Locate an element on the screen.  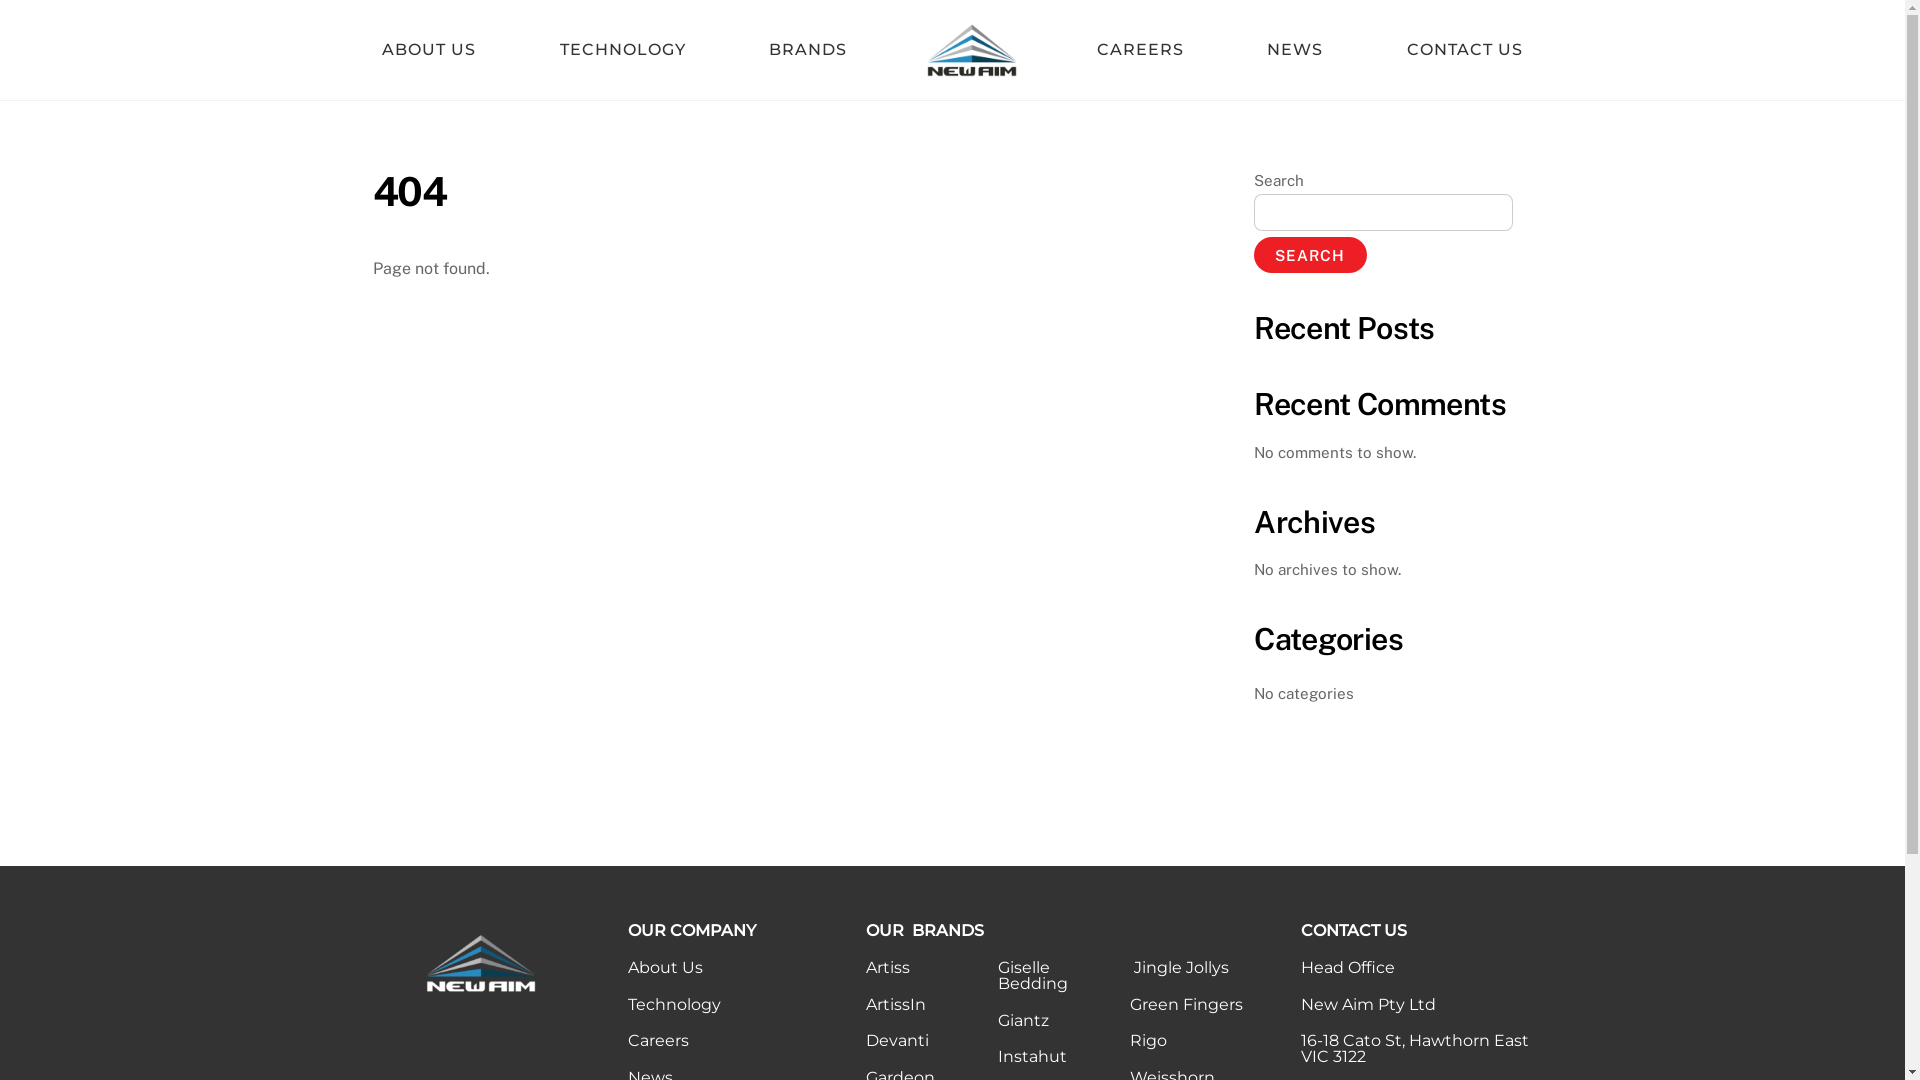
ArtissIn is located at coordinates (896, 1004).